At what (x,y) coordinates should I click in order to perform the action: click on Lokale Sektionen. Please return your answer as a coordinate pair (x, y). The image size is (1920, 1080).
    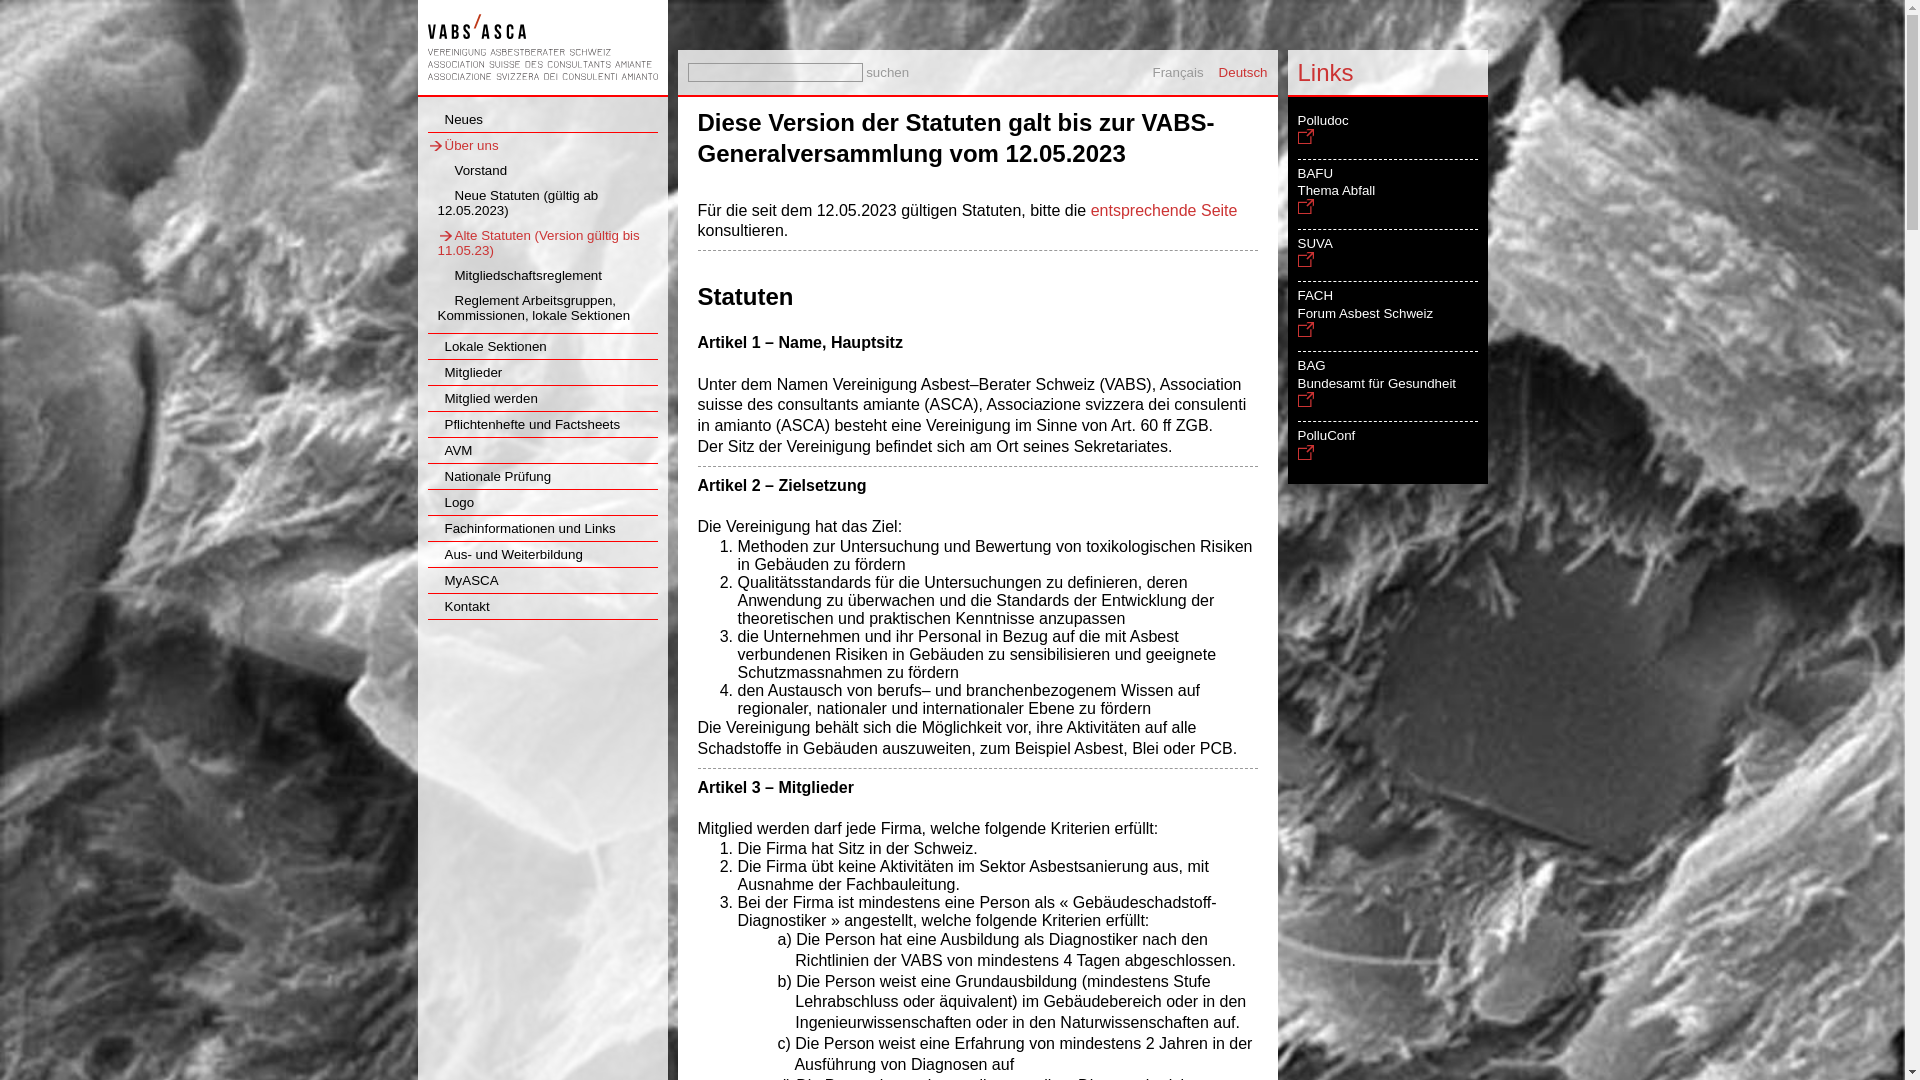
    Looking at the image, I should click on (488, 346).